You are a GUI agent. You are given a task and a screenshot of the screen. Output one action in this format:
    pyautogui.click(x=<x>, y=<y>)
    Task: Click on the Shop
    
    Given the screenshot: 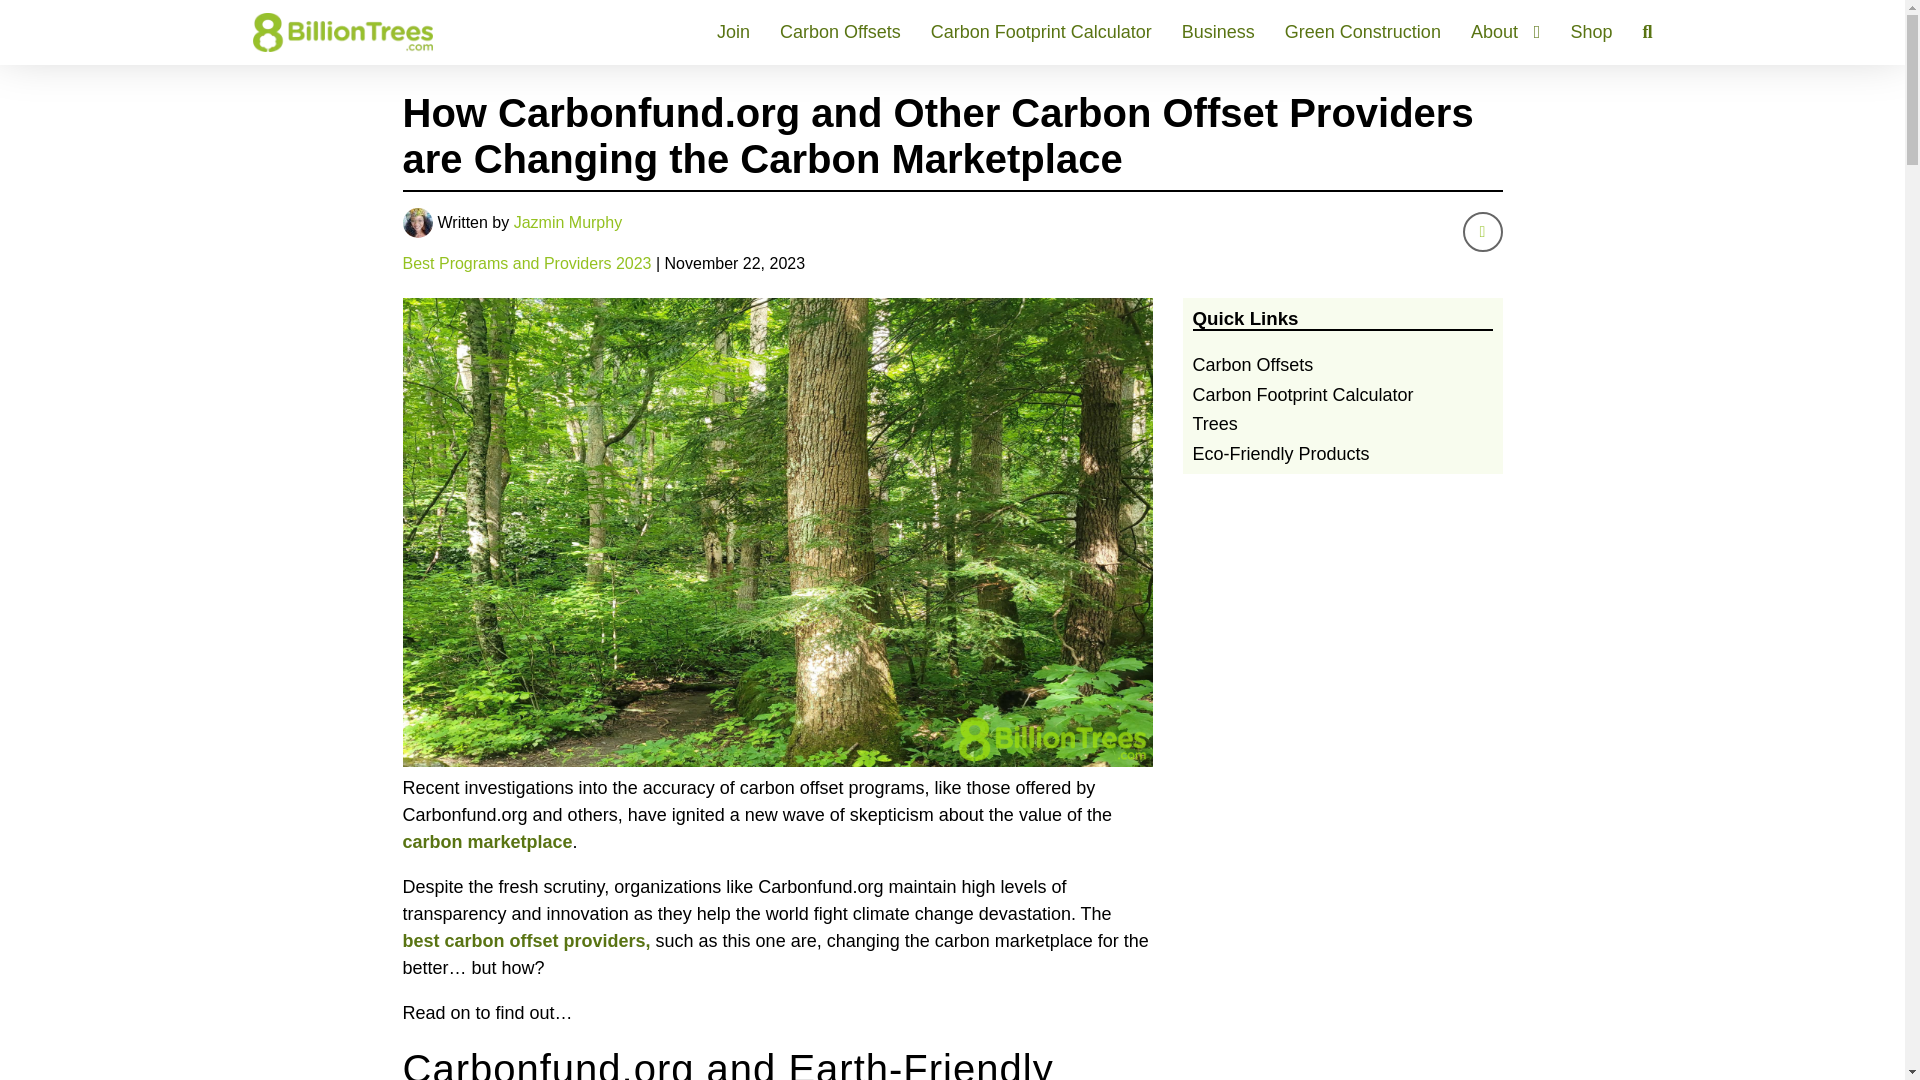 What is the action you would take?
    pyautogui.click(x=1591, y=32)
    